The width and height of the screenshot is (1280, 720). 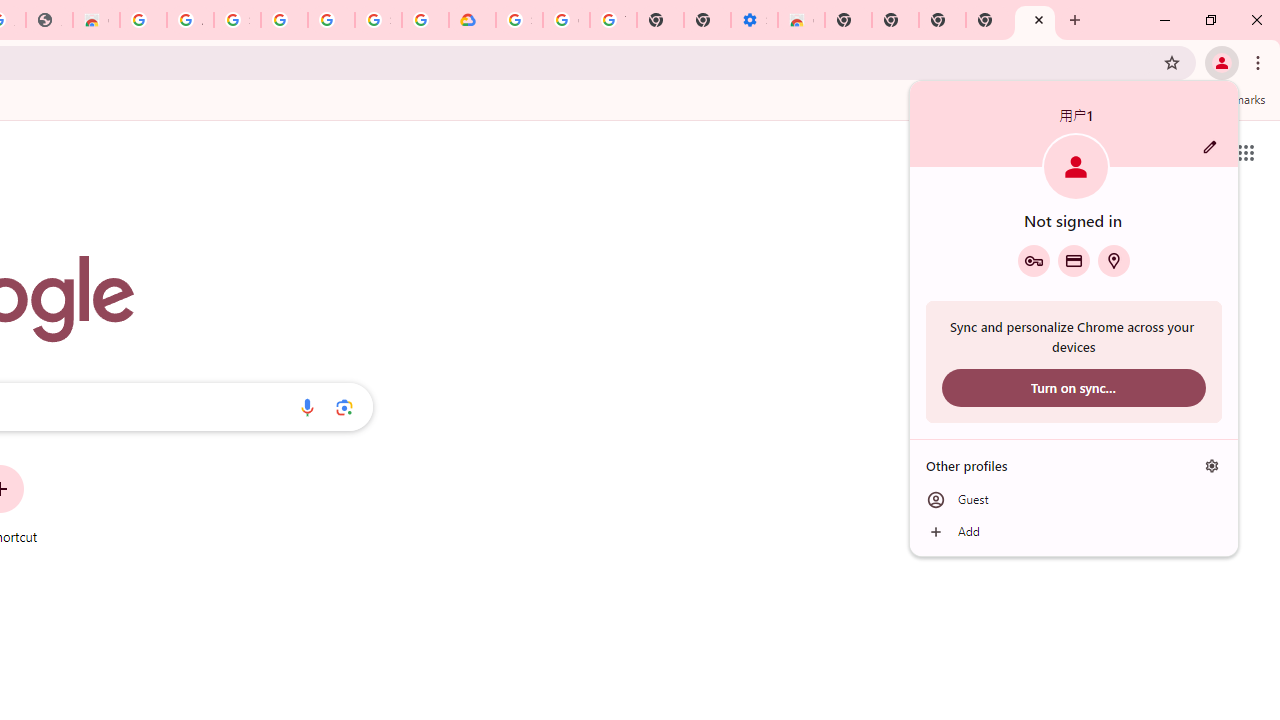 I want to click on Chrome Web Store - Household, so click(x=96, y=20).